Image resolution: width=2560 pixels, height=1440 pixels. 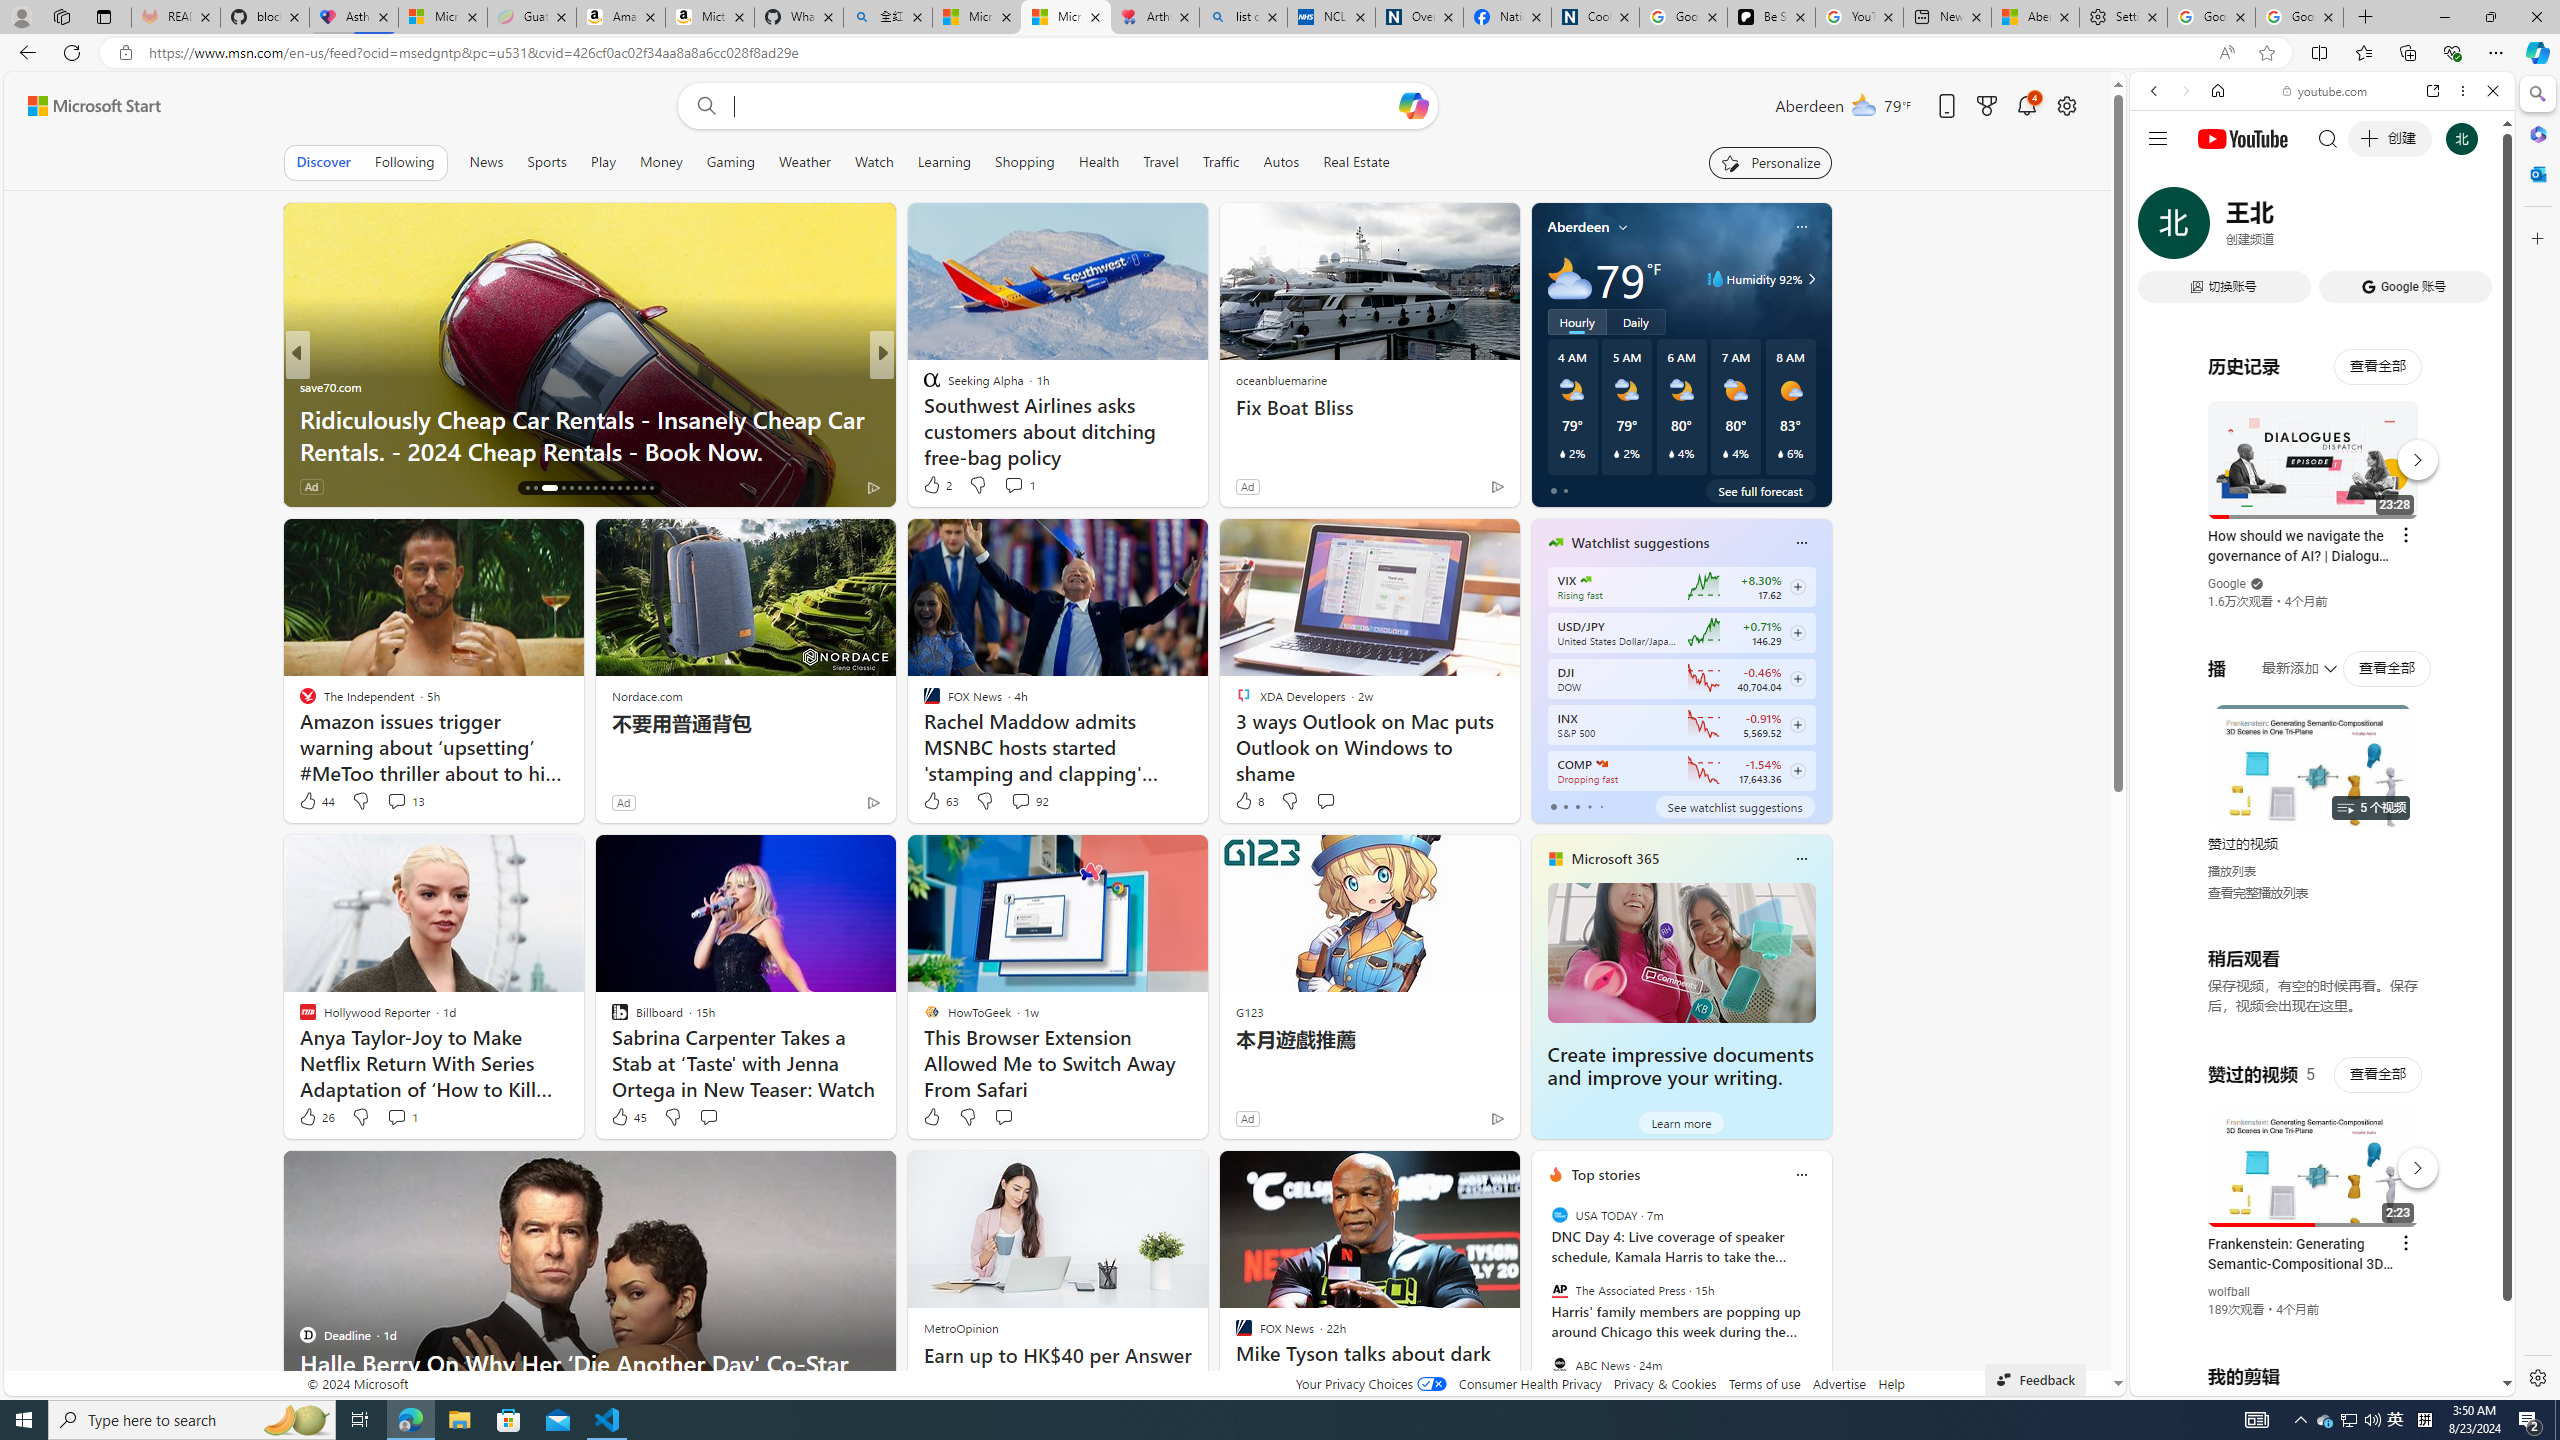 I want to click on 8 Like, so click(x=1249, y=801).